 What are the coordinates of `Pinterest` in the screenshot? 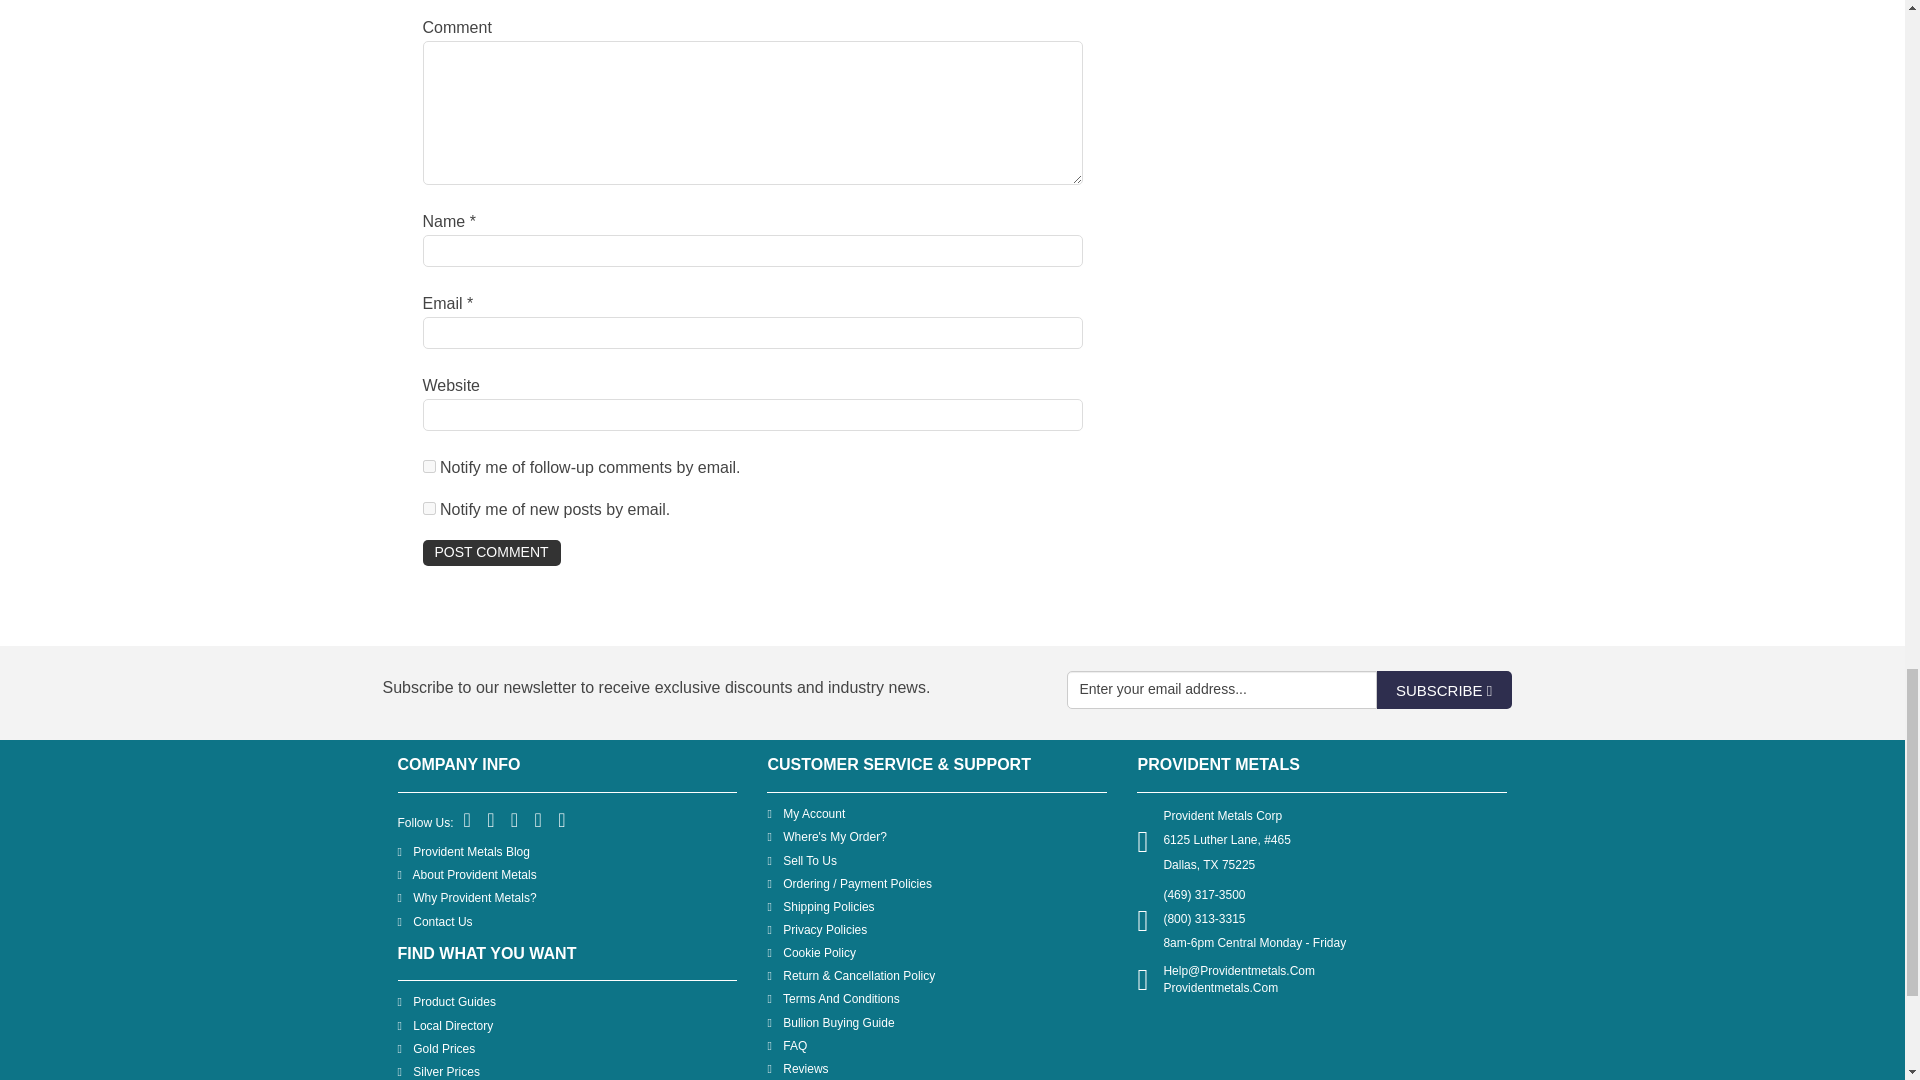 It's located at (516, 822).